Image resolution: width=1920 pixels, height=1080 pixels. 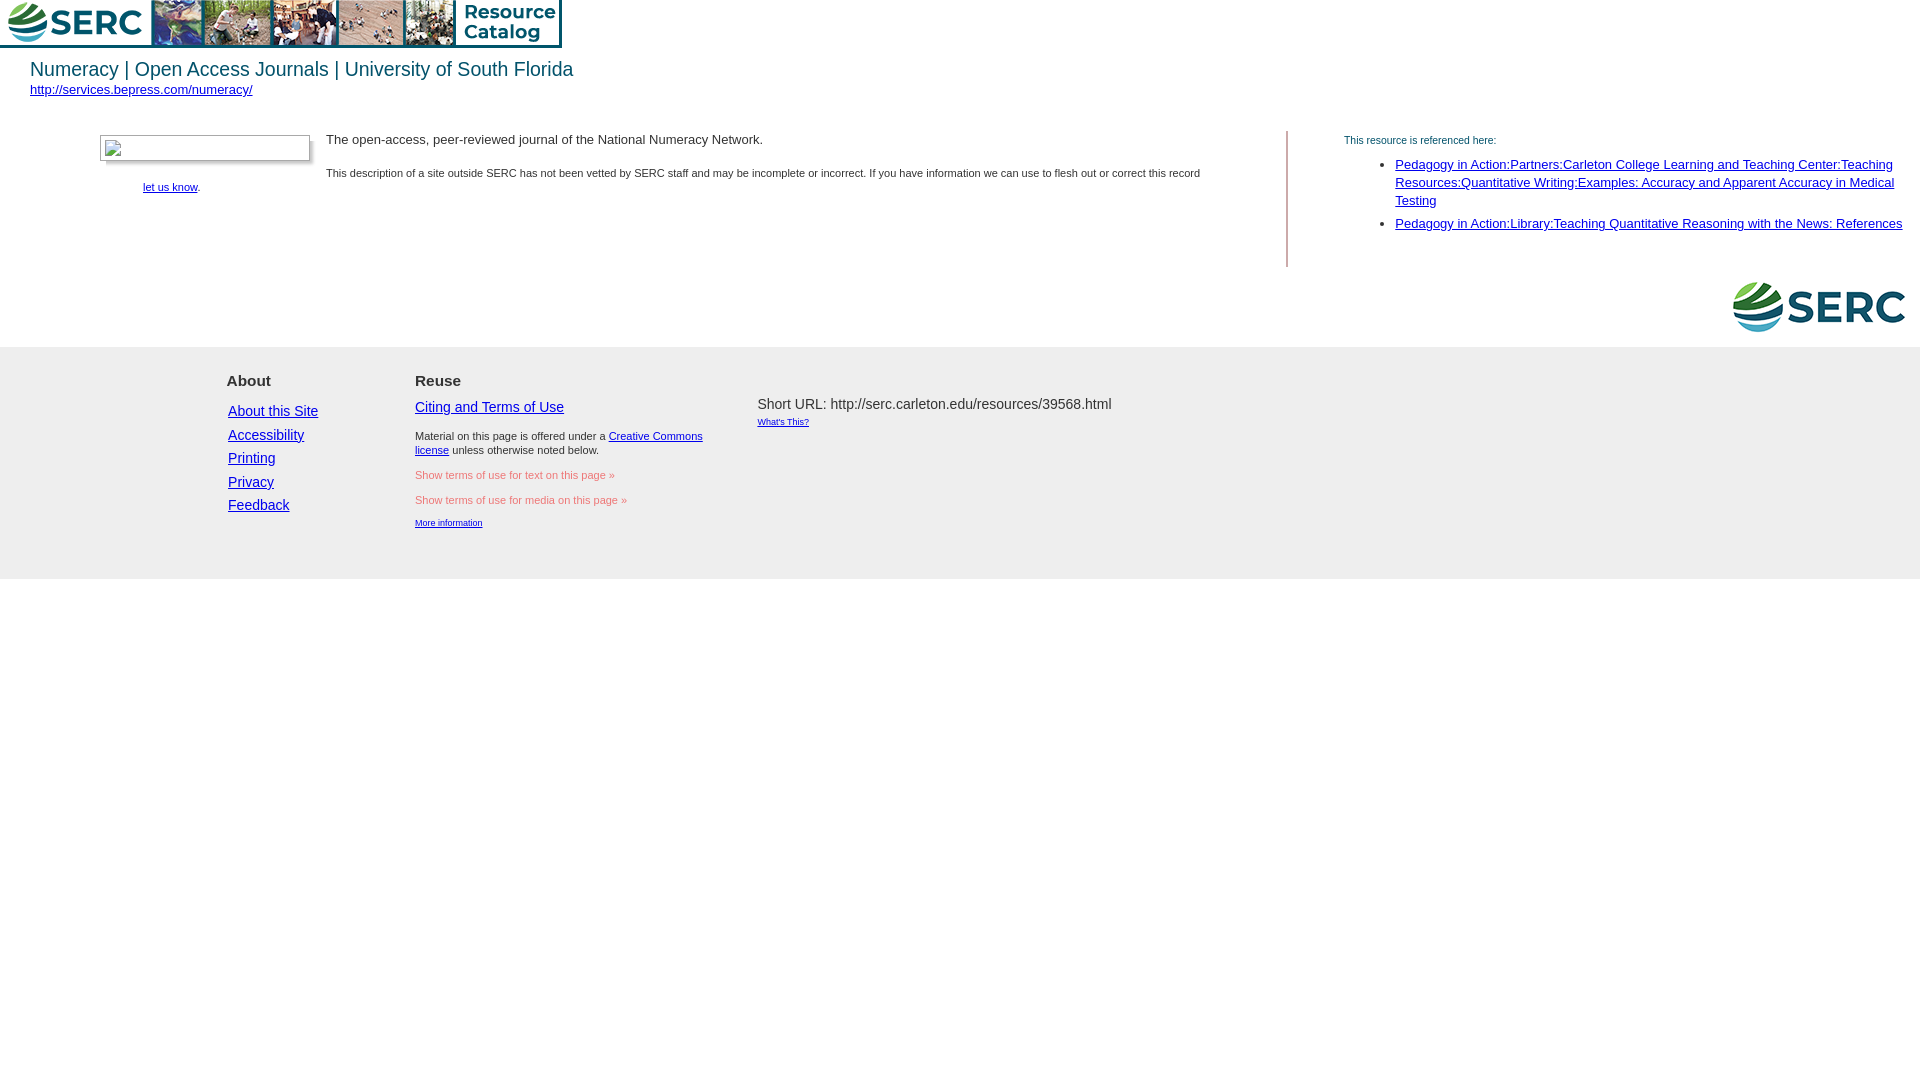 What do you see at coordinates (489, 406) in the screenshot?
I see `Citing and Terms of Use` at bounding box center [489, 406].